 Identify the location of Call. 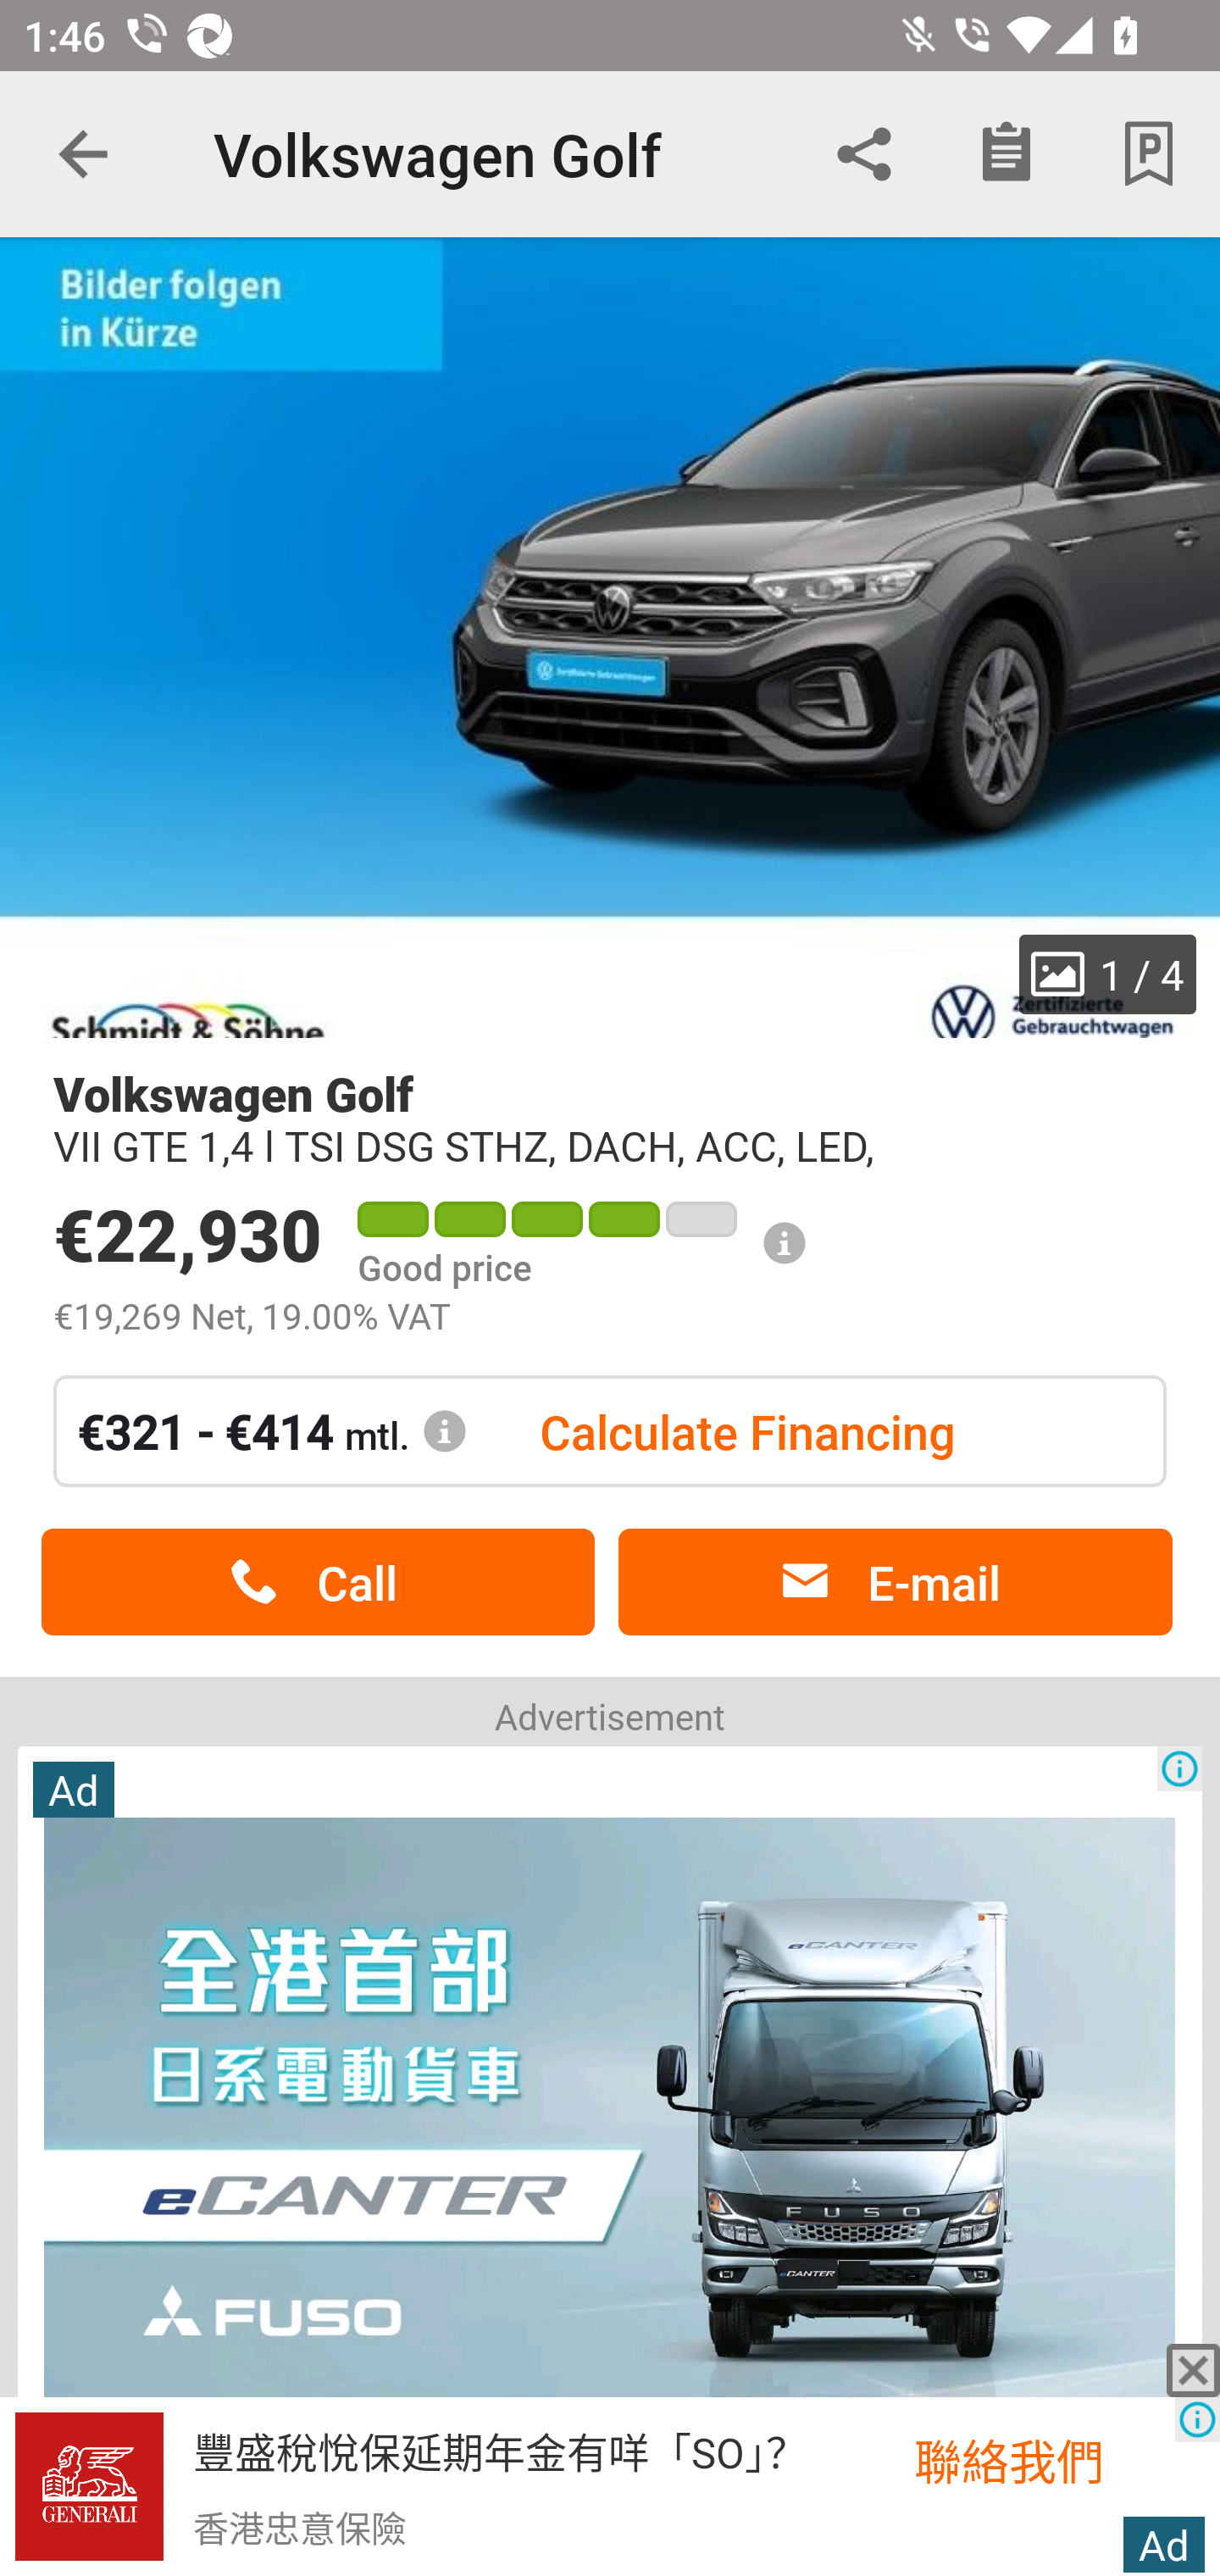
(318, 1583).